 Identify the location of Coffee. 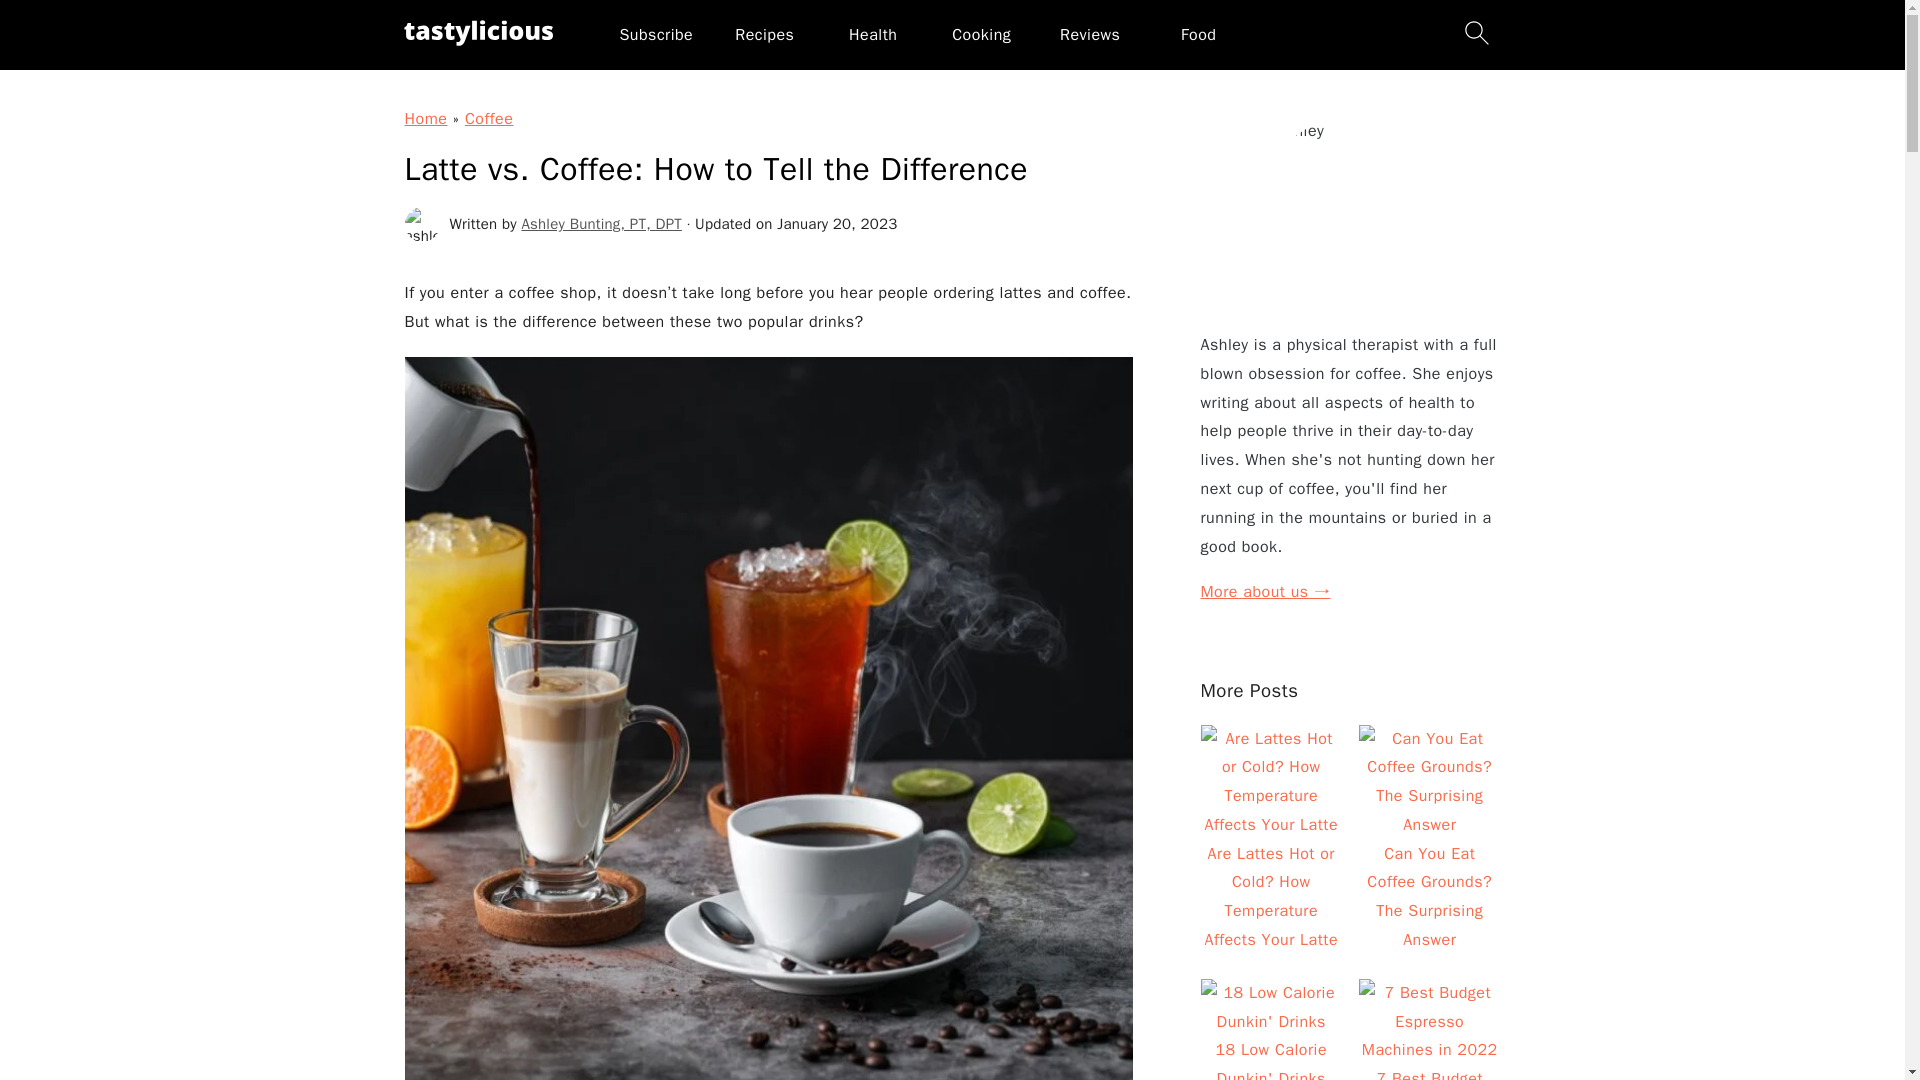
(488, 118).